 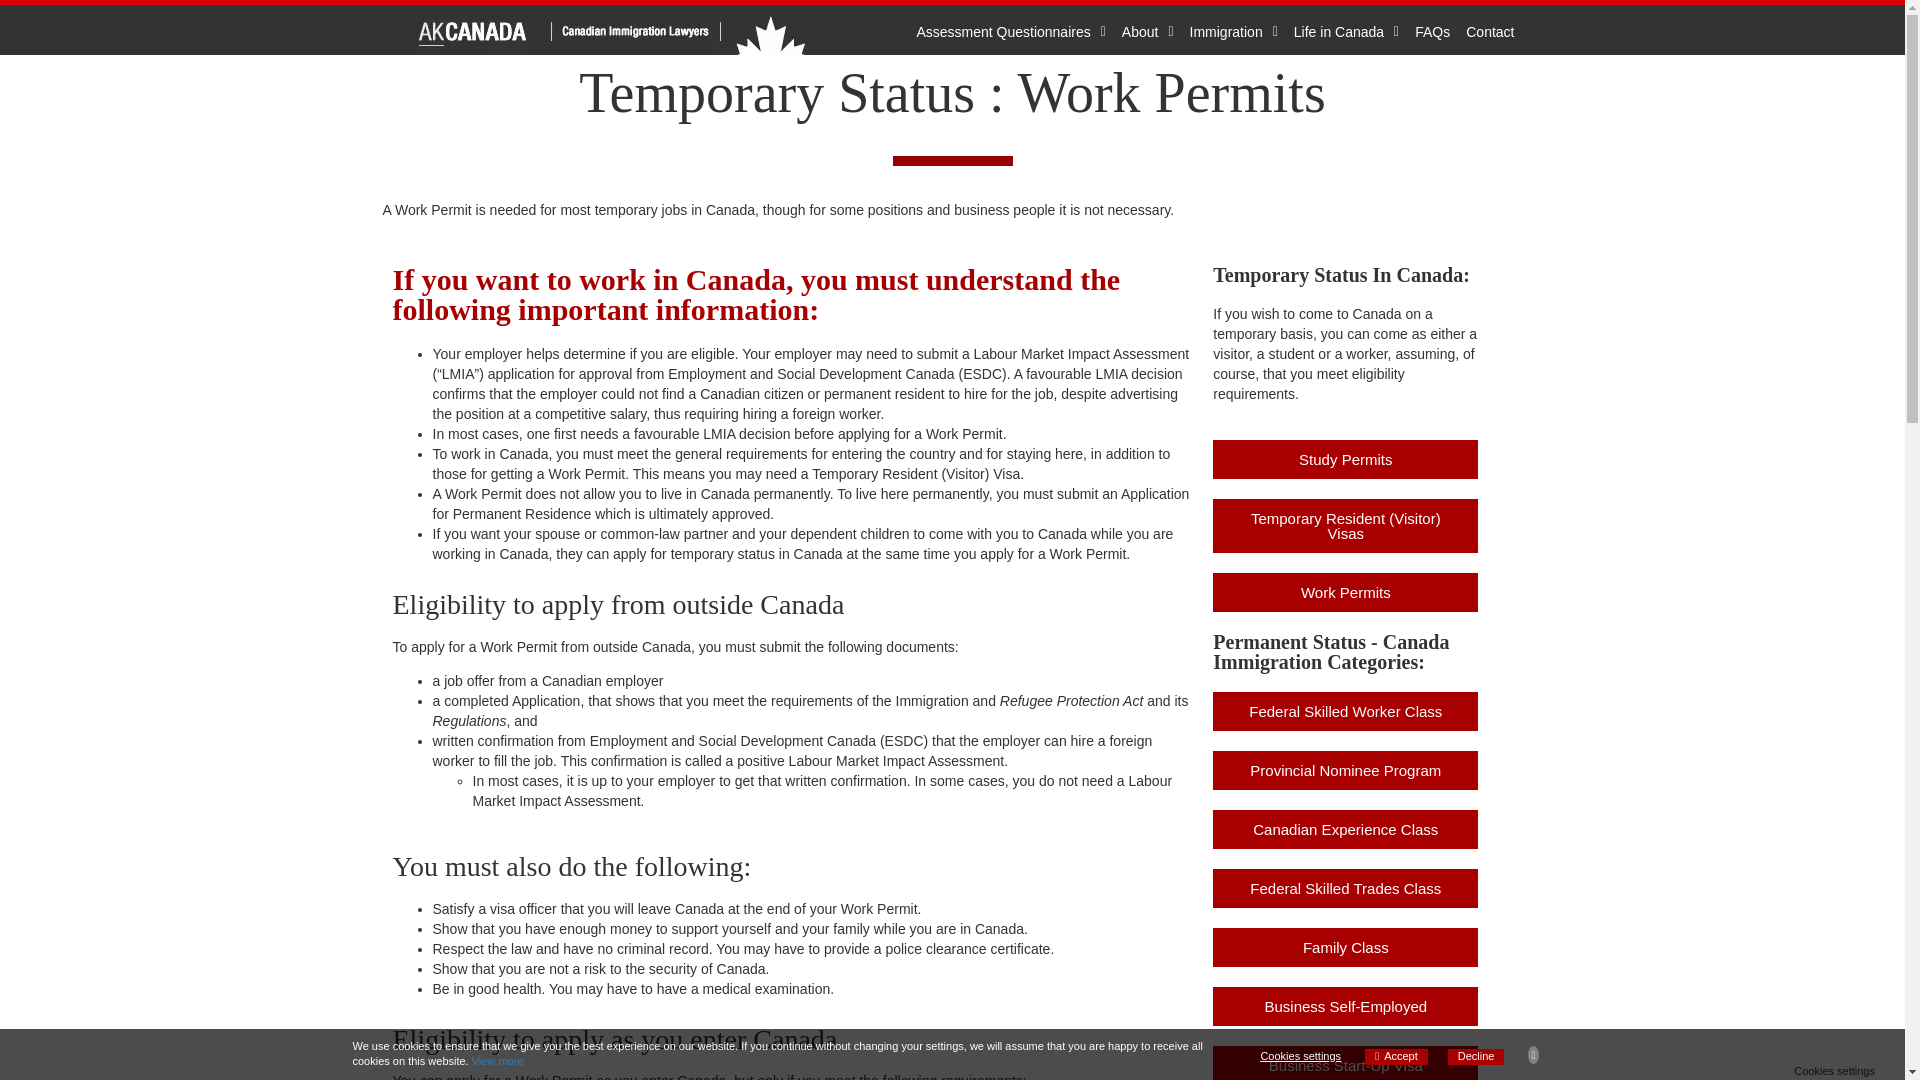 What do you see at coordinates (1346, 1063) in the screenshot?
I see `Business Start-Up Visa` at bounding box center [1346, 1063].